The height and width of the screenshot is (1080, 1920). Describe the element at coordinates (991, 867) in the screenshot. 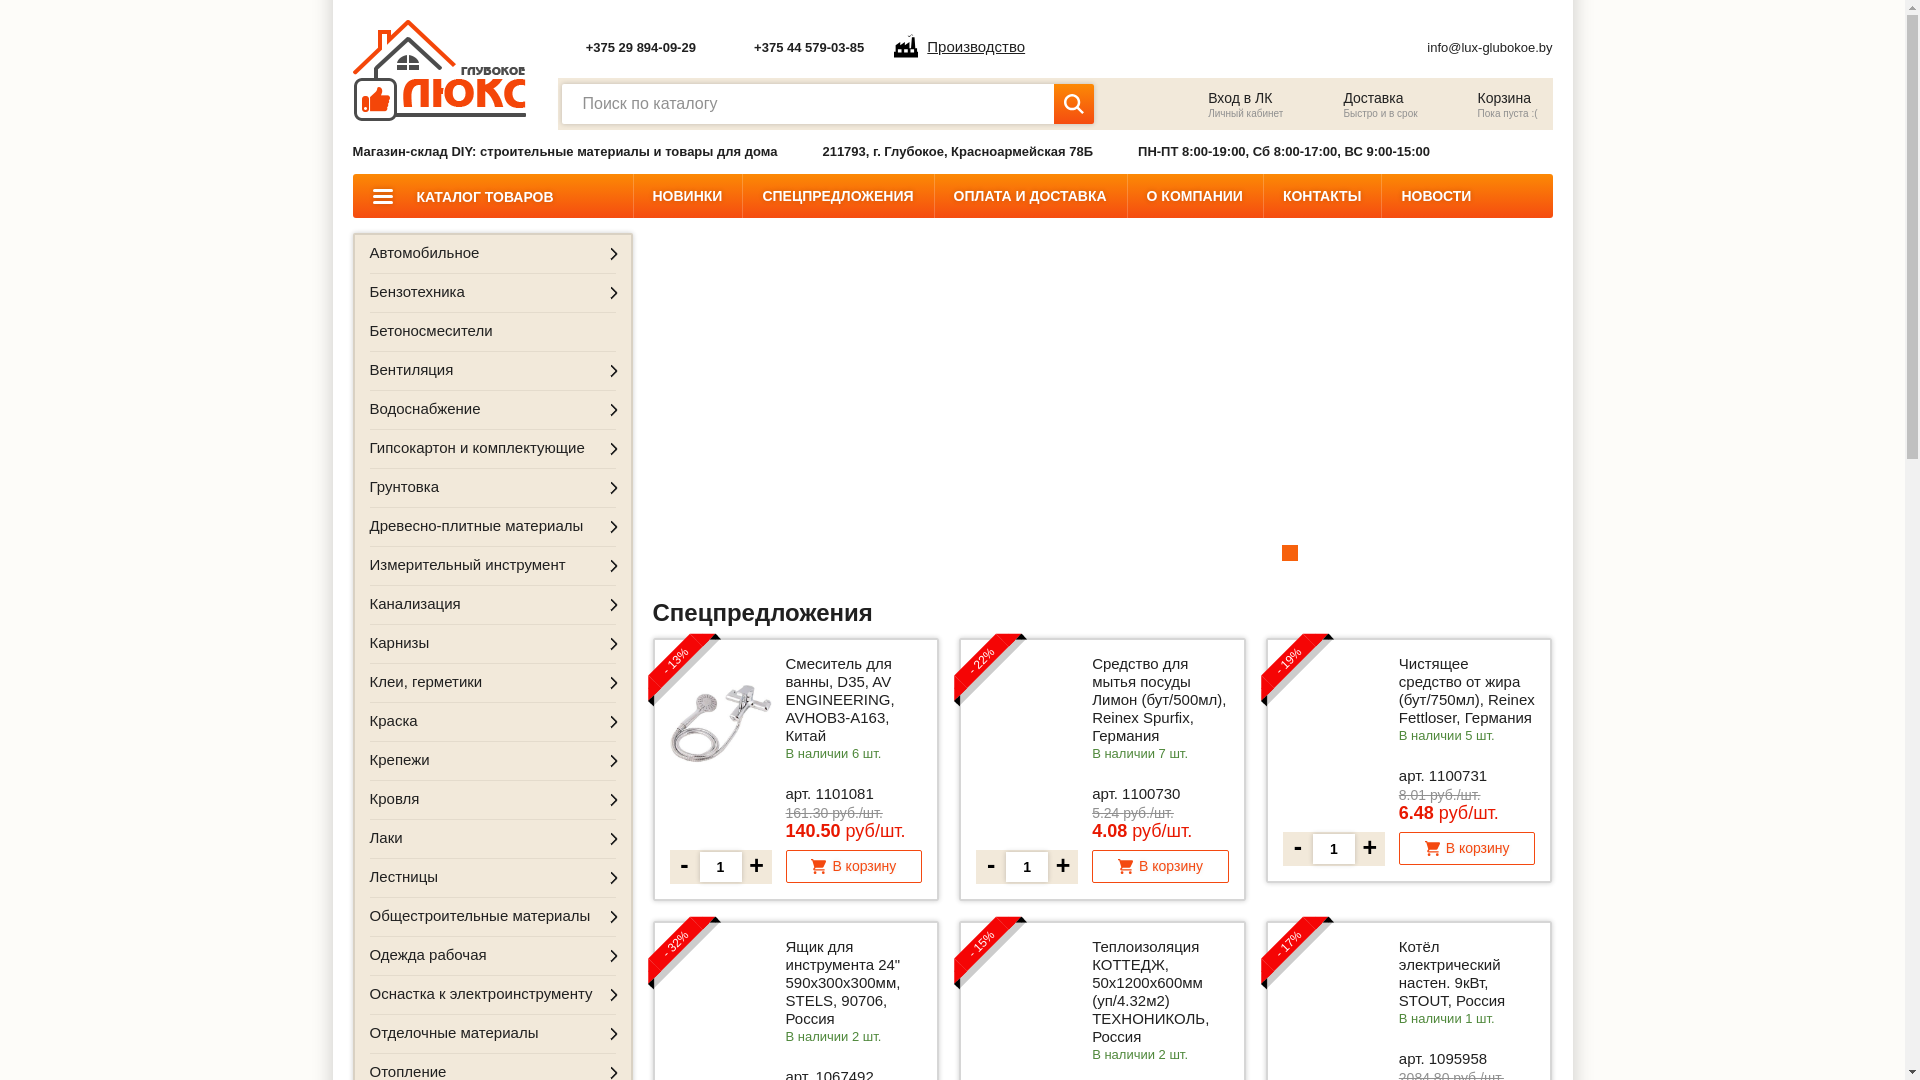

I see `-` at that location.